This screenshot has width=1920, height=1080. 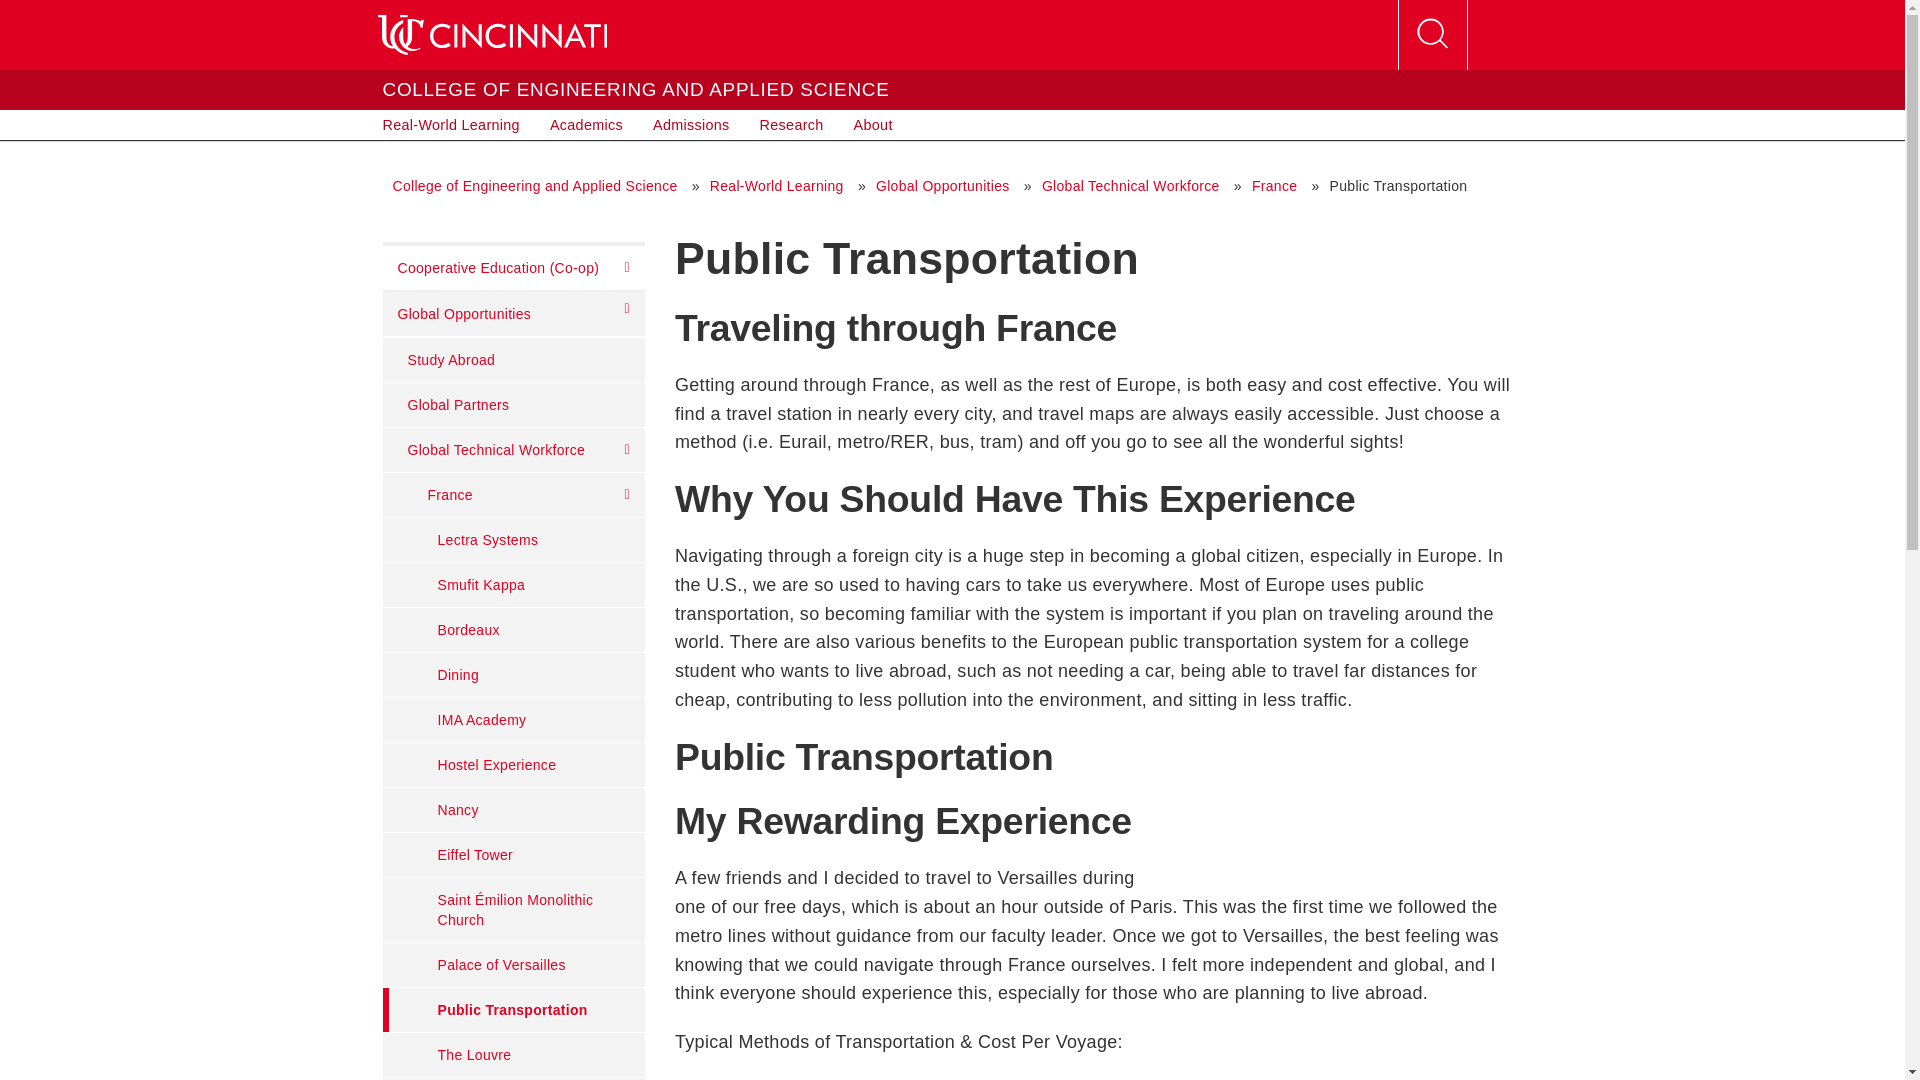 What do you see at coordinates (452, 125) in the screenshot?
I see `Real-World Learning` at bounding box center [452, 125].